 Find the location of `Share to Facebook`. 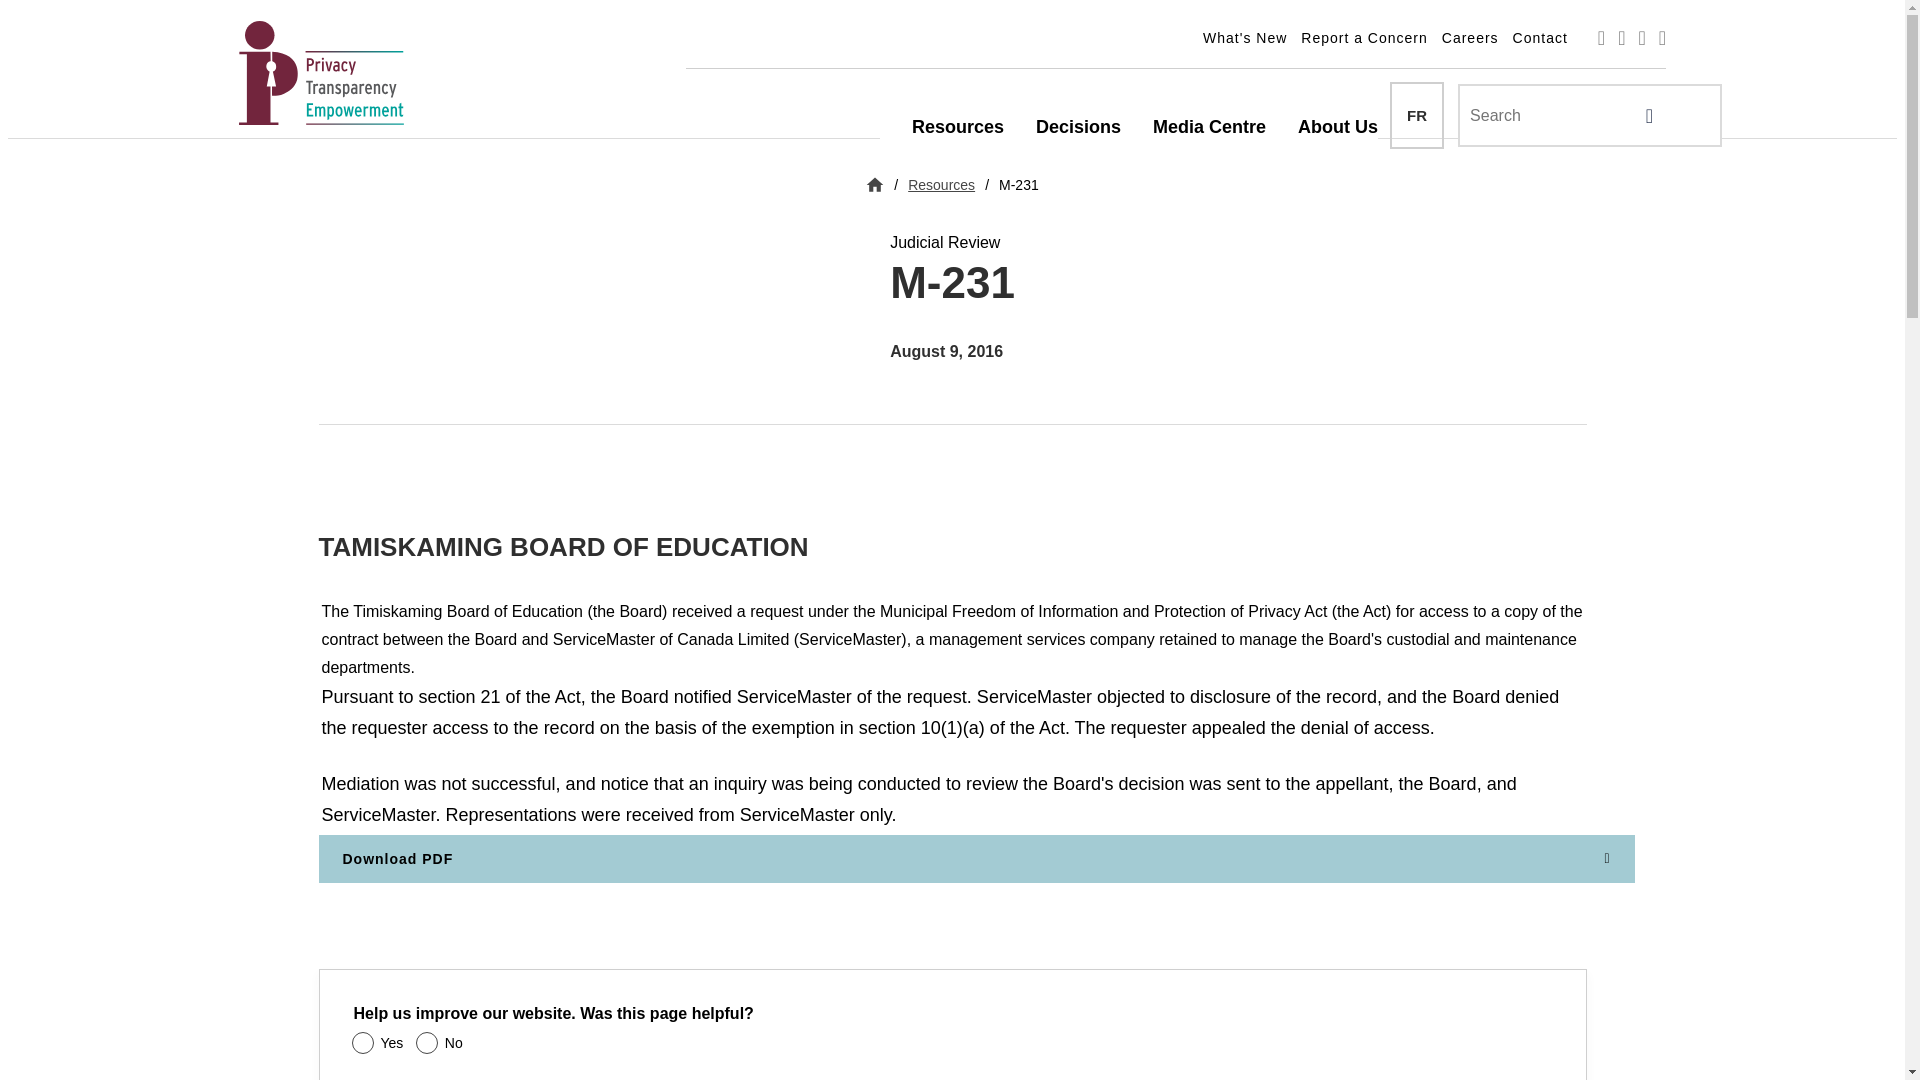

Share to Facebook is located at coordinates (336, 497).